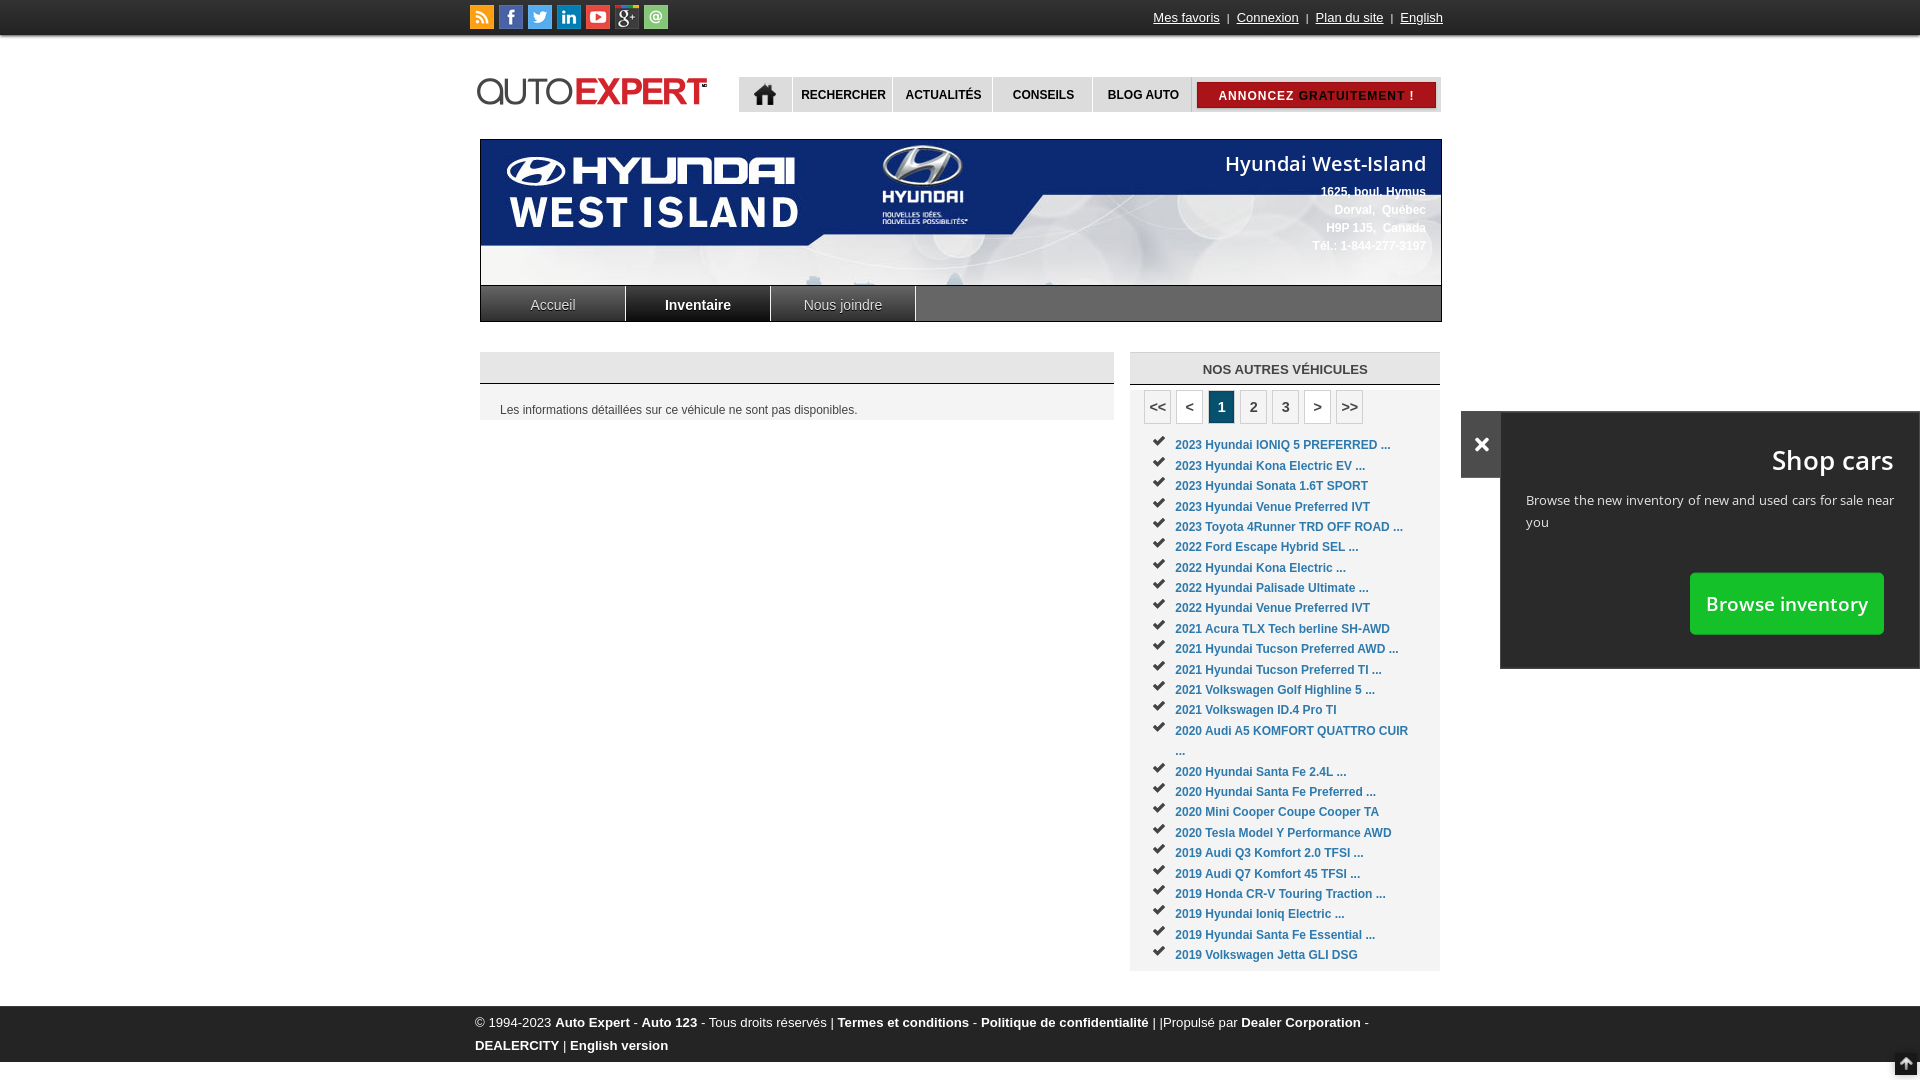 The width and height of the screenshot is (1920, 1080). What do you see at coordinates (656, 25) in the screenshot?
I see `Joindre autoExpert.ca` at bounding box center [656, 25].